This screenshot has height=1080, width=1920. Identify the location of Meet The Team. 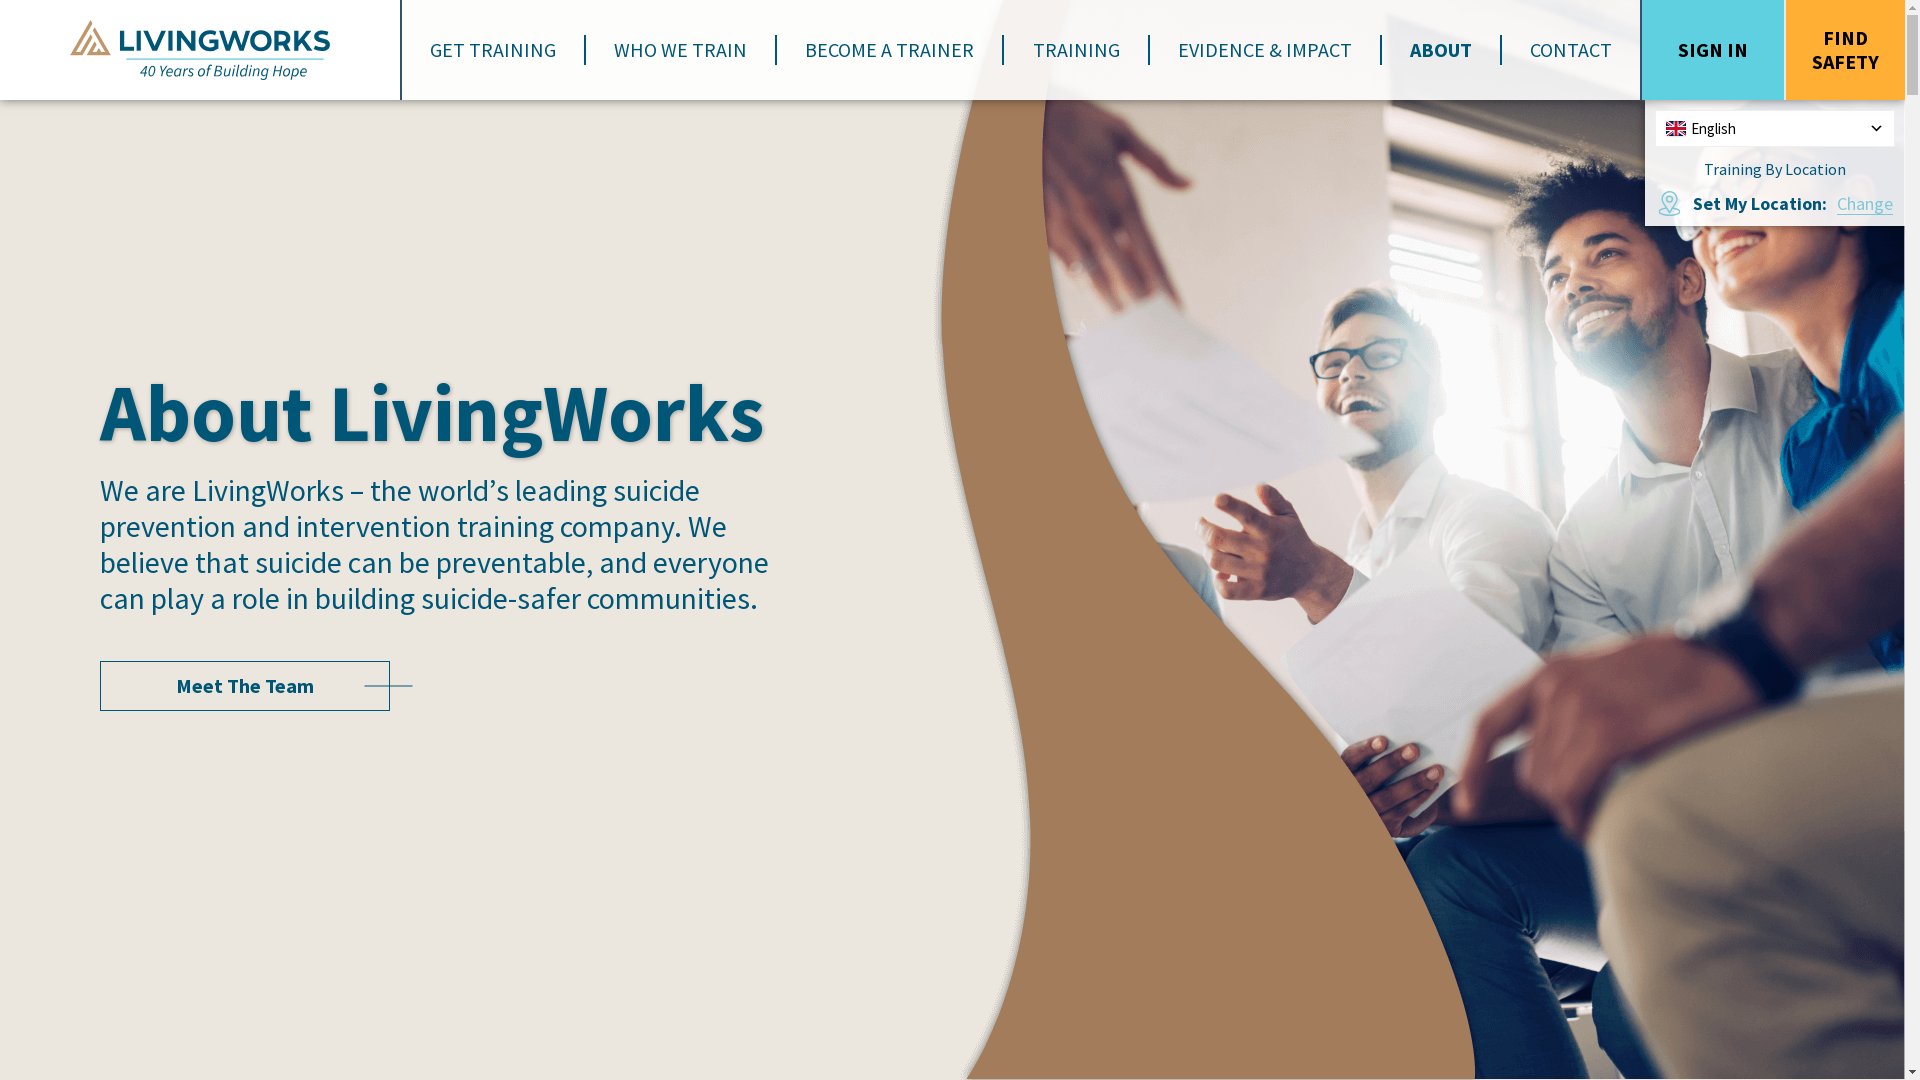
(245, 686).